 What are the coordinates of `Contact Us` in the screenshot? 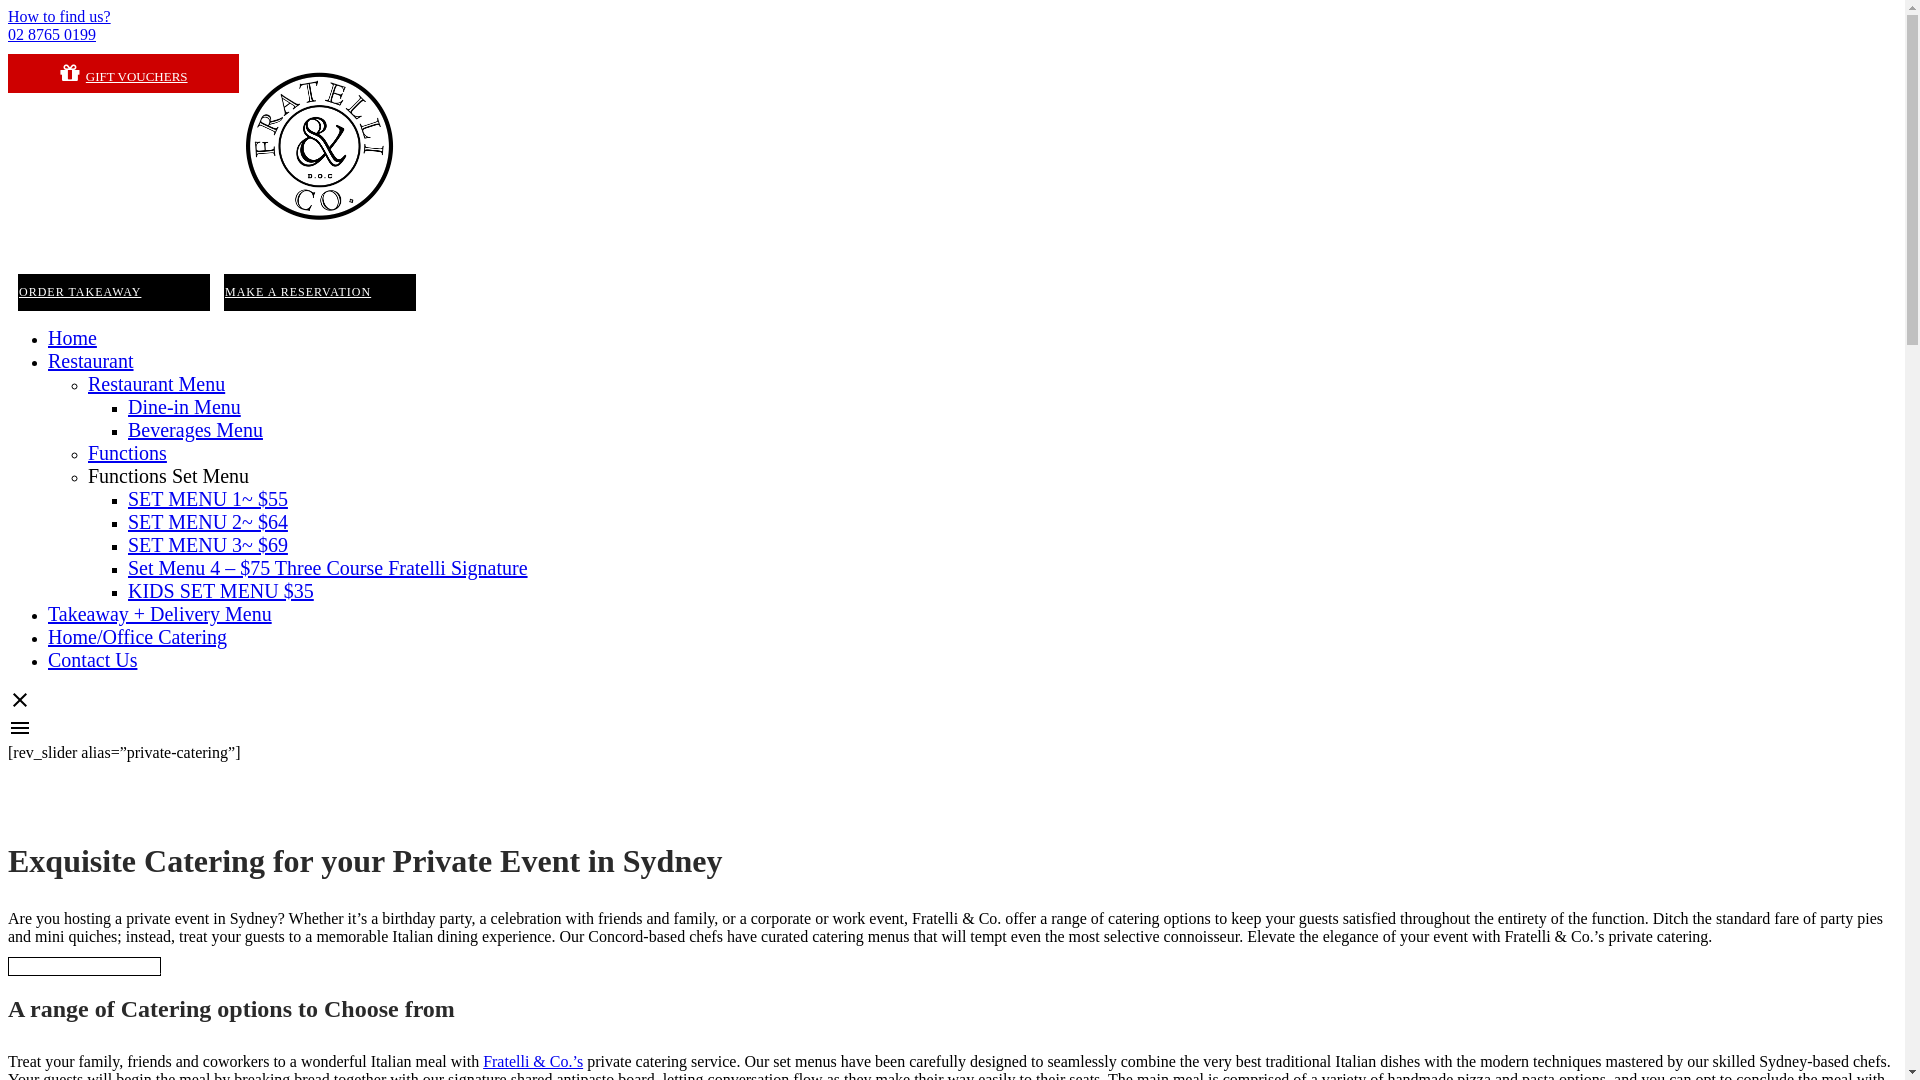 It's located at (92, 660).